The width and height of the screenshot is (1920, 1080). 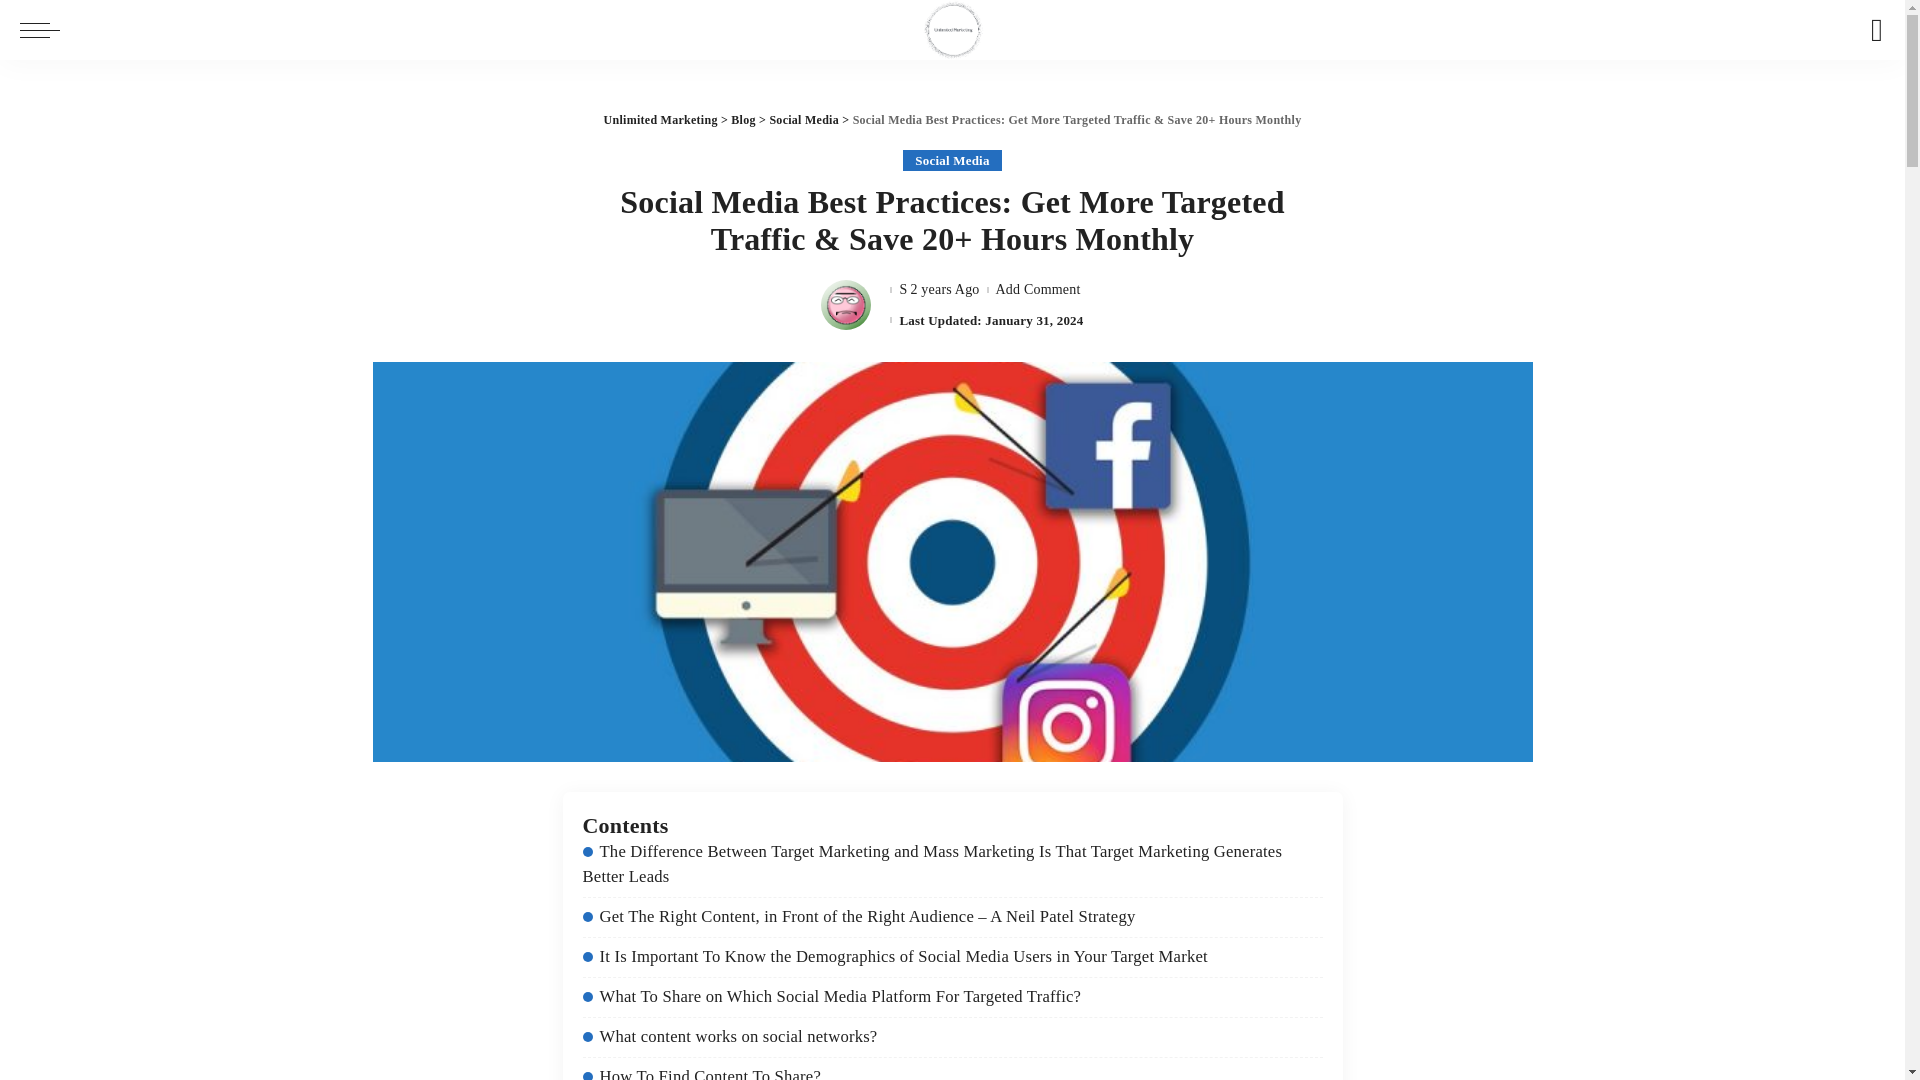 I want to click on Add Comment, so click(x=1038, y=290).